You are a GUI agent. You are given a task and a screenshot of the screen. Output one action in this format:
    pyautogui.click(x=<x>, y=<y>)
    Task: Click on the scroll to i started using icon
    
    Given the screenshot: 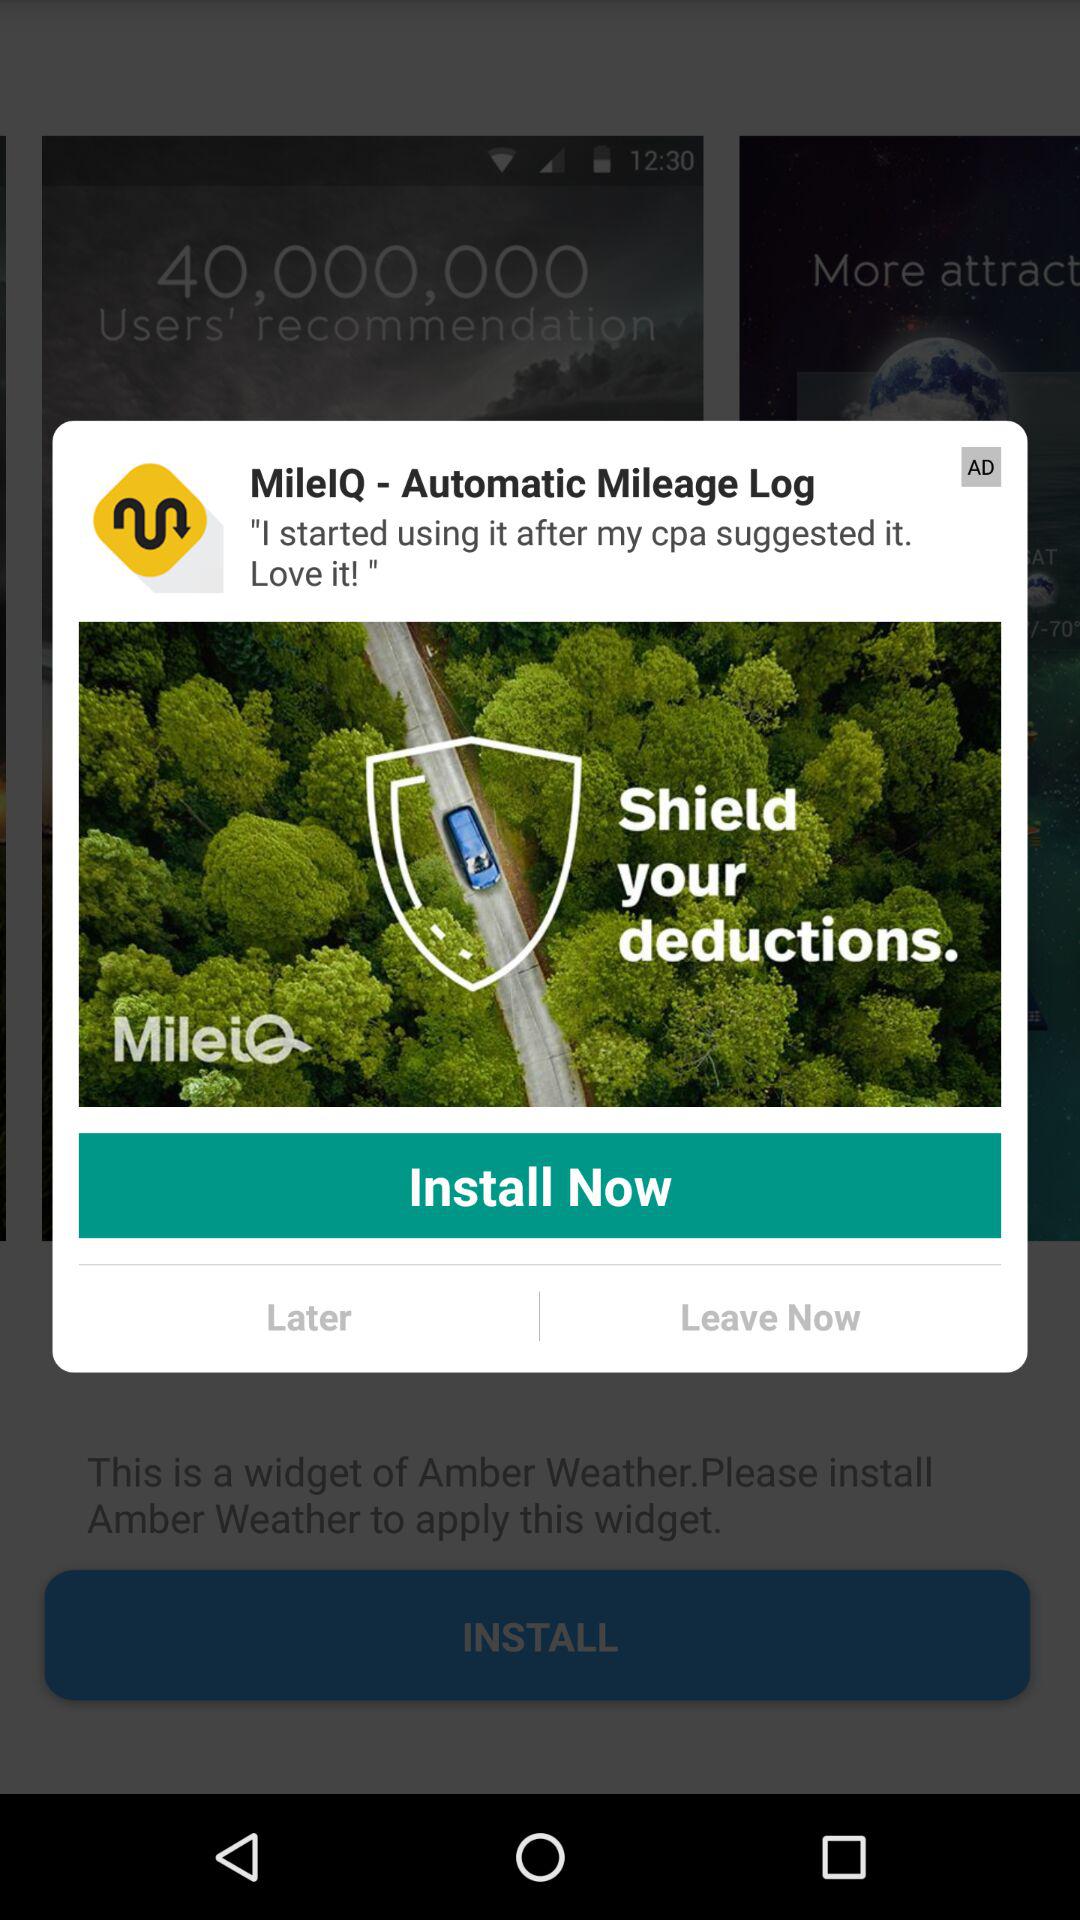 What is the action you would take?
    pyautogui.click(x=612, y=552)
    